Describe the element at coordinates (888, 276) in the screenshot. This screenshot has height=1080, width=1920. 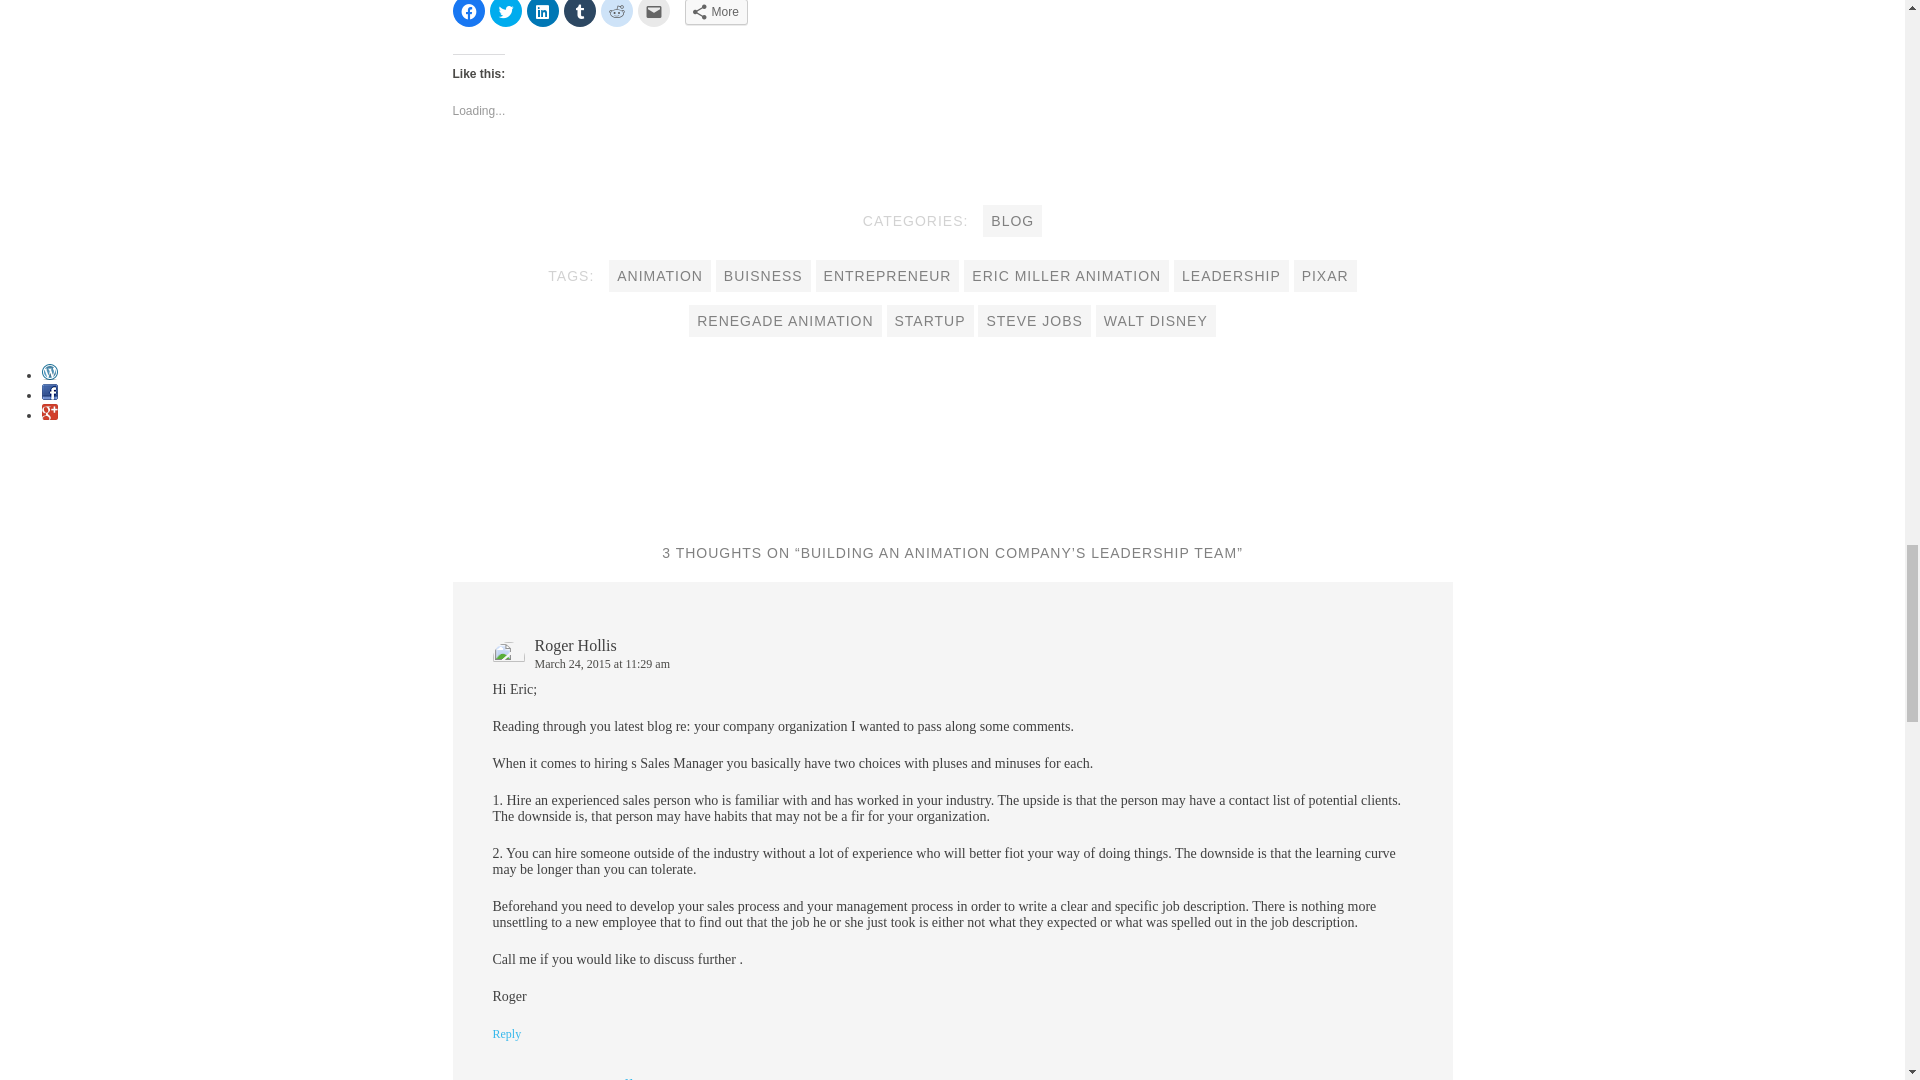
I see `ENTREPRENEUR` at that location.